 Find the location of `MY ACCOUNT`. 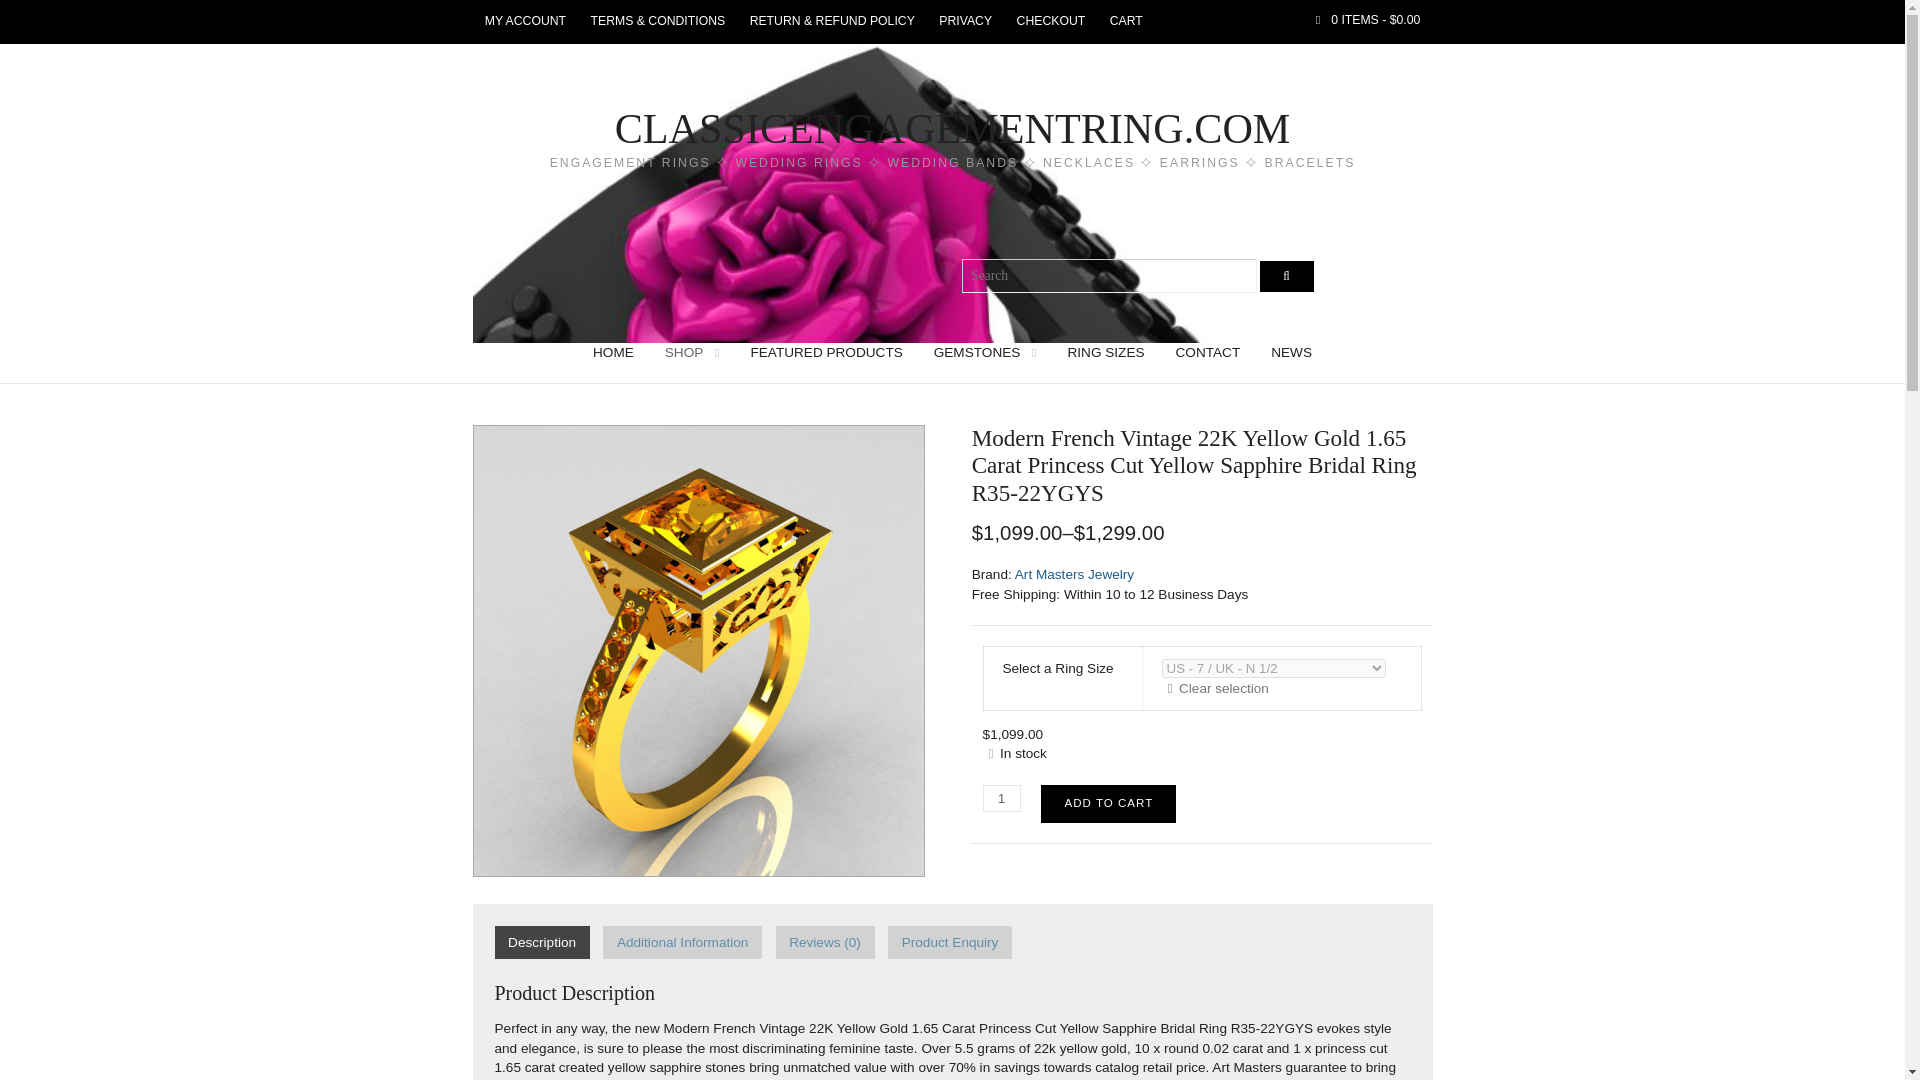

MY ACCOUNT is located at coordinates (524, 22).